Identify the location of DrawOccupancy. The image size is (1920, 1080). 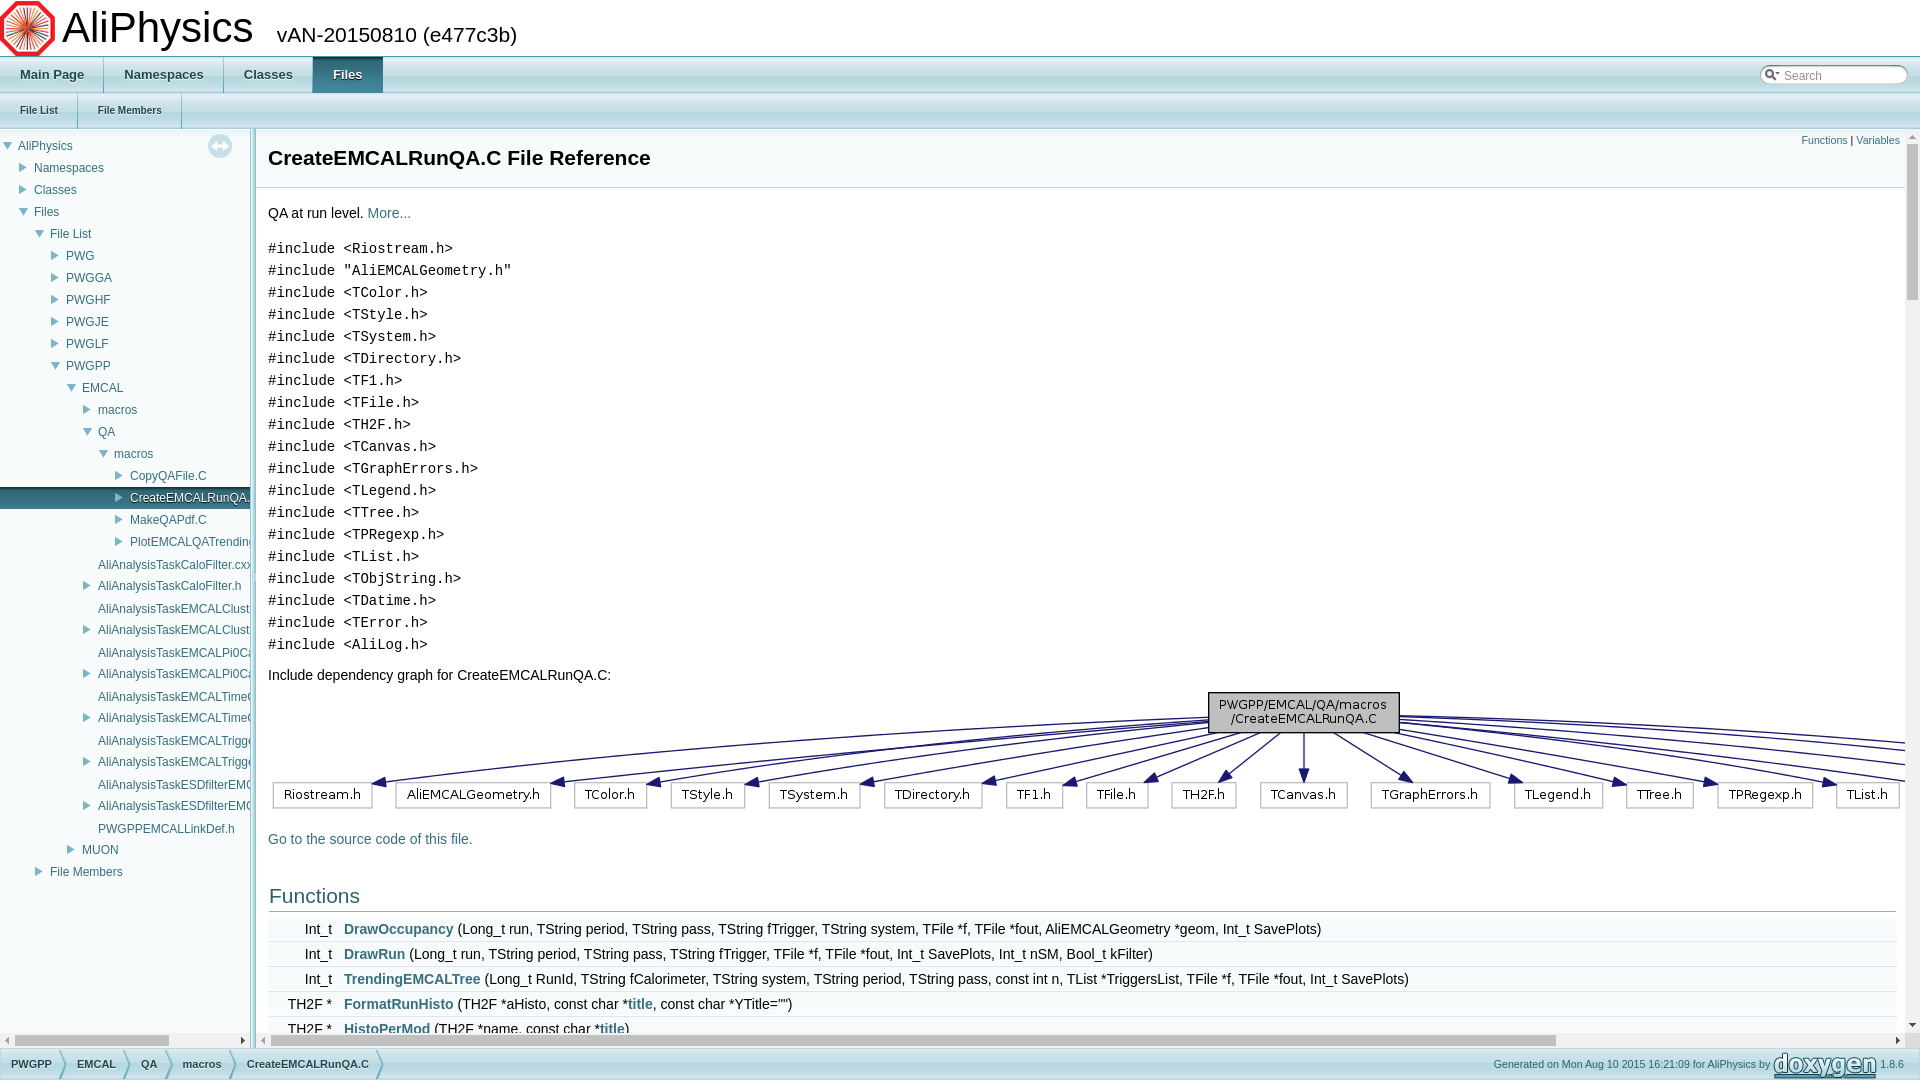
(399, 929).